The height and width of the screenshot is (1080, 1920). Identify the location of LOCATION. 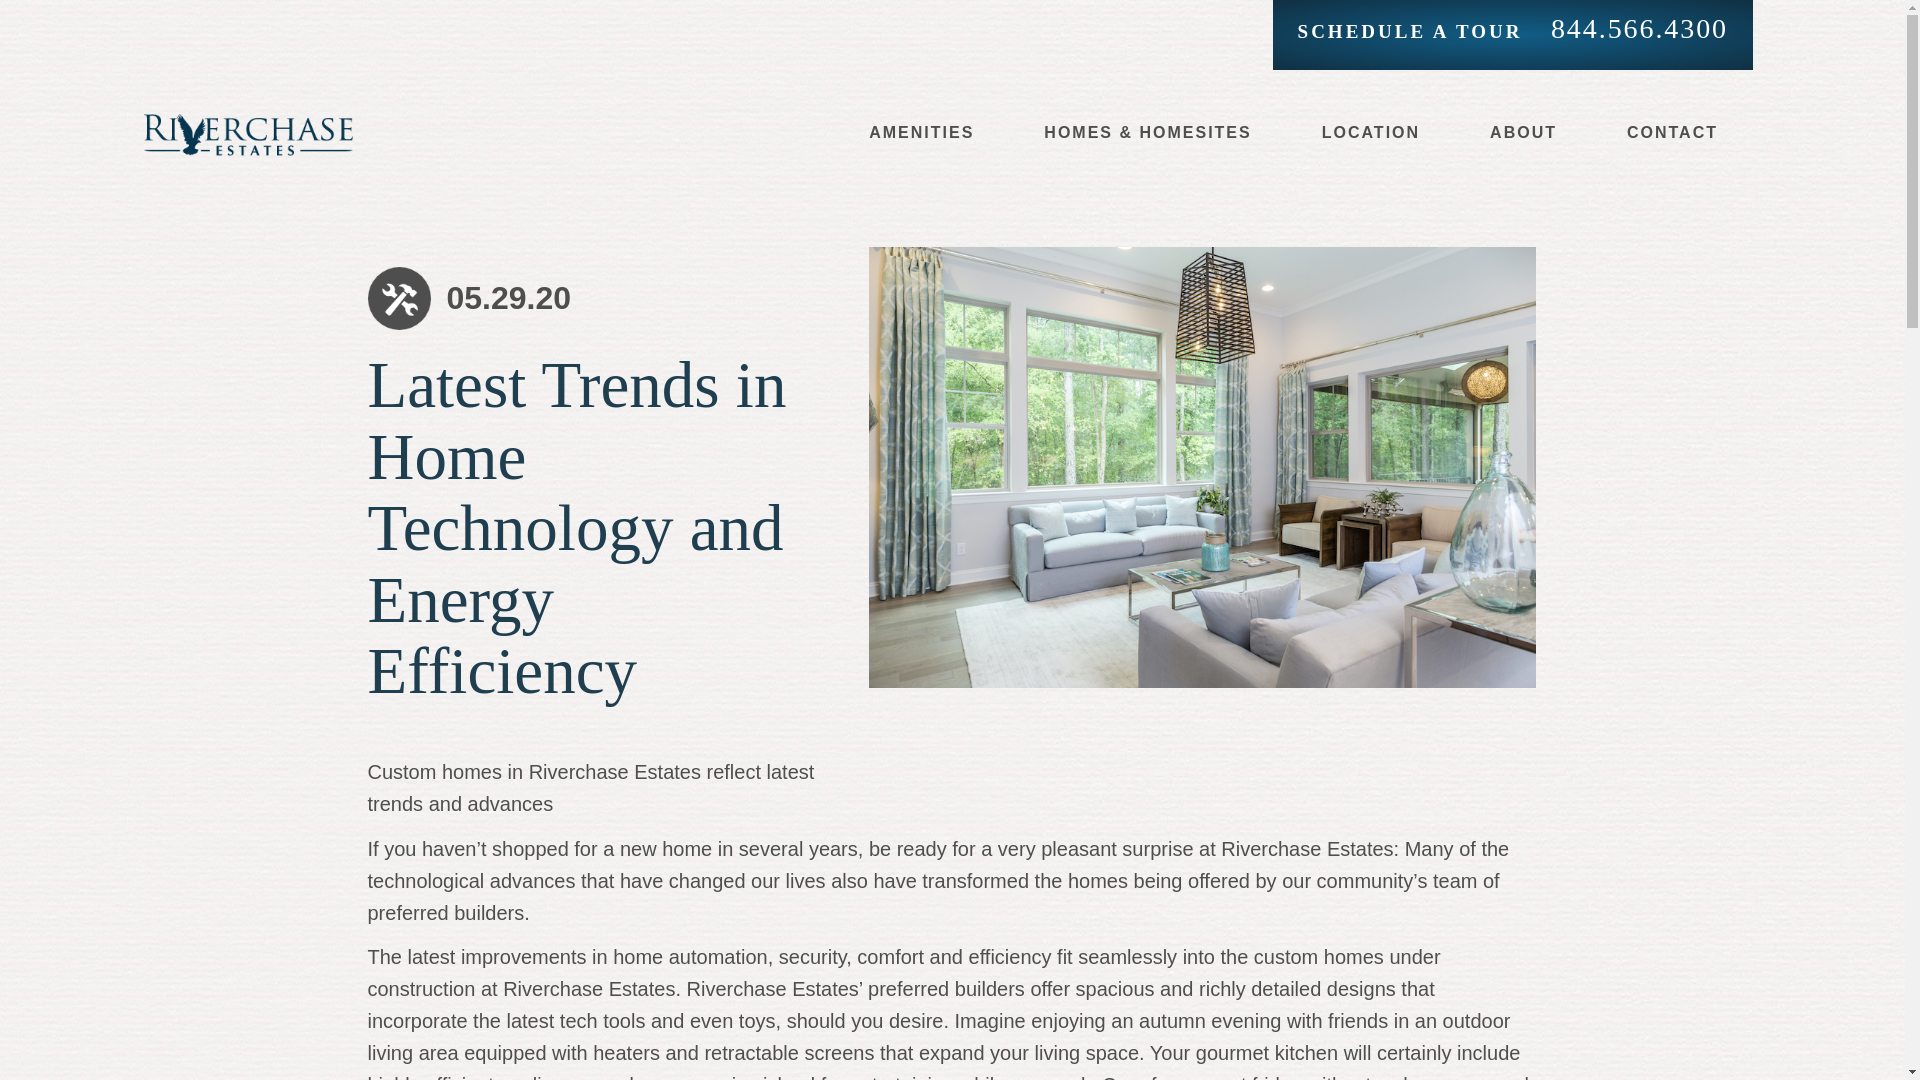
(1370, 132).